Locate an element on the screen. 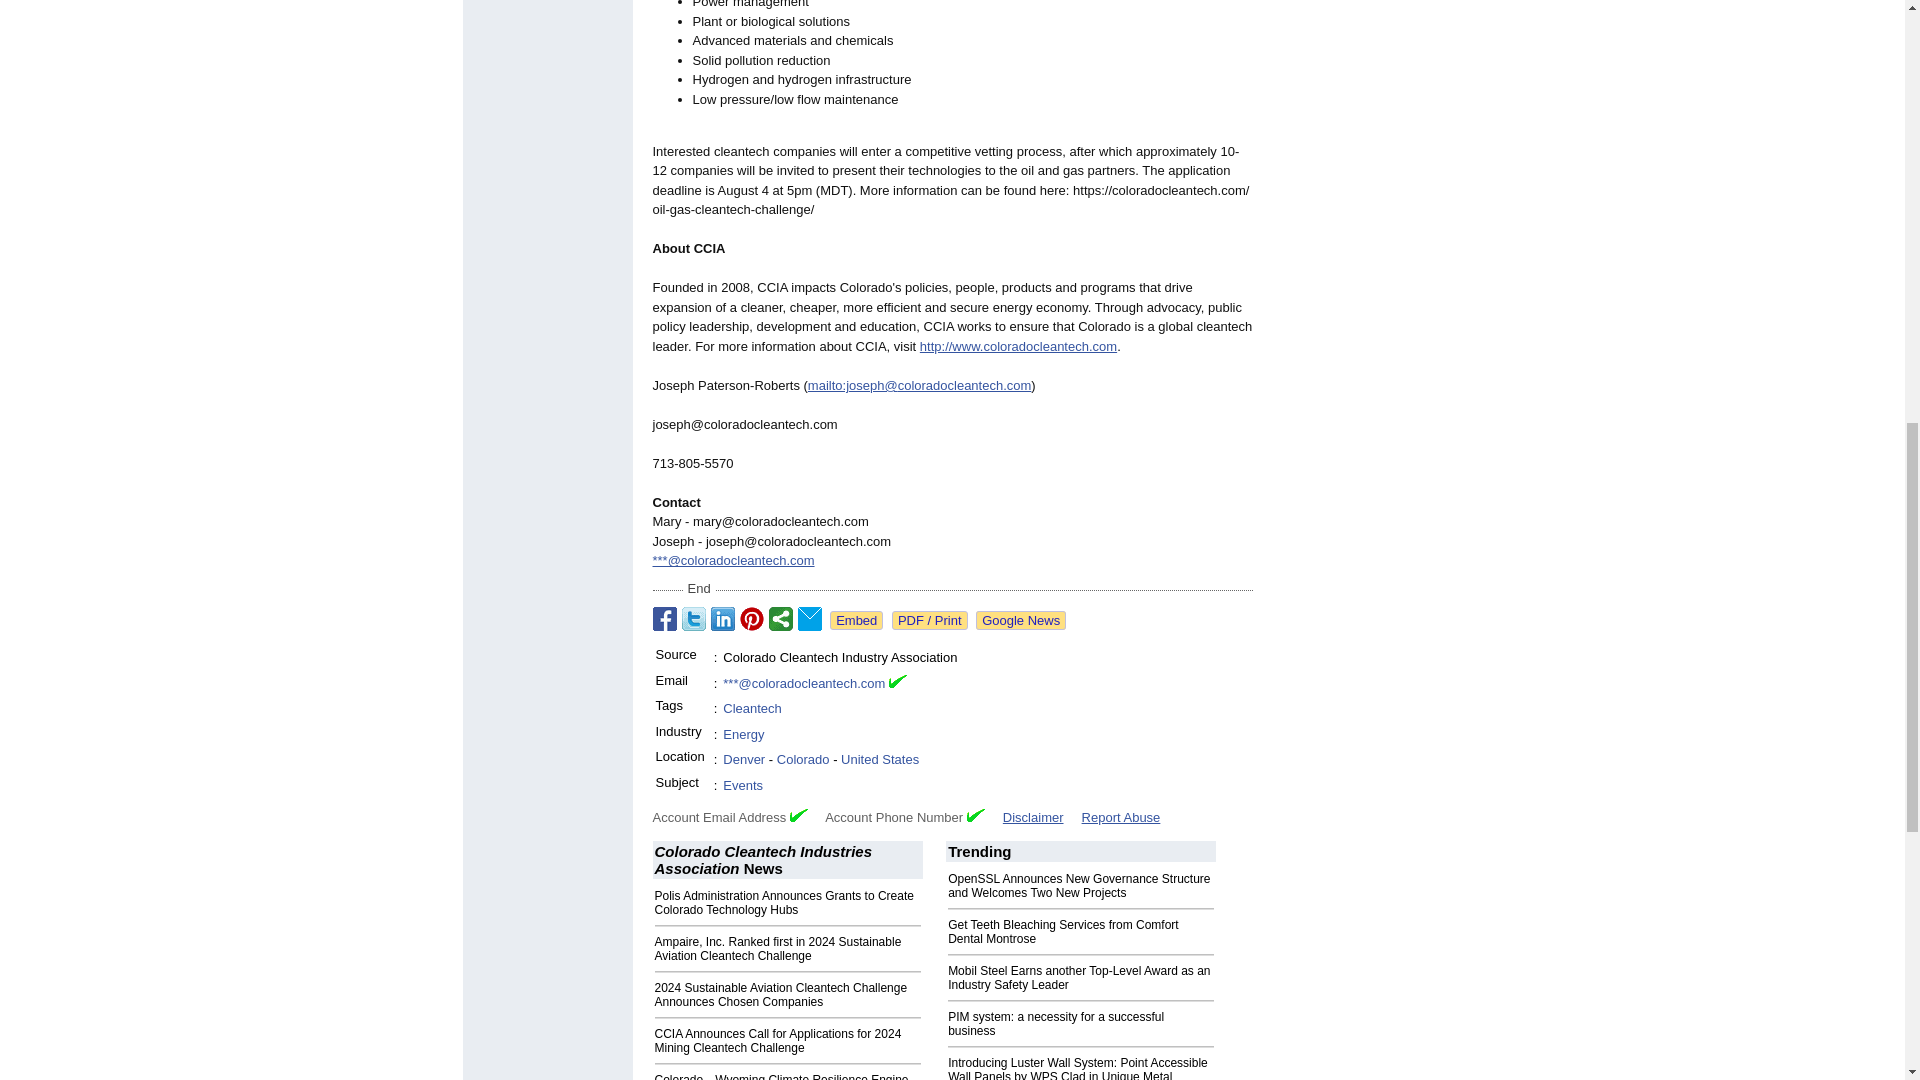  Embed this press release in your website! is located at coordinates (856, 620).